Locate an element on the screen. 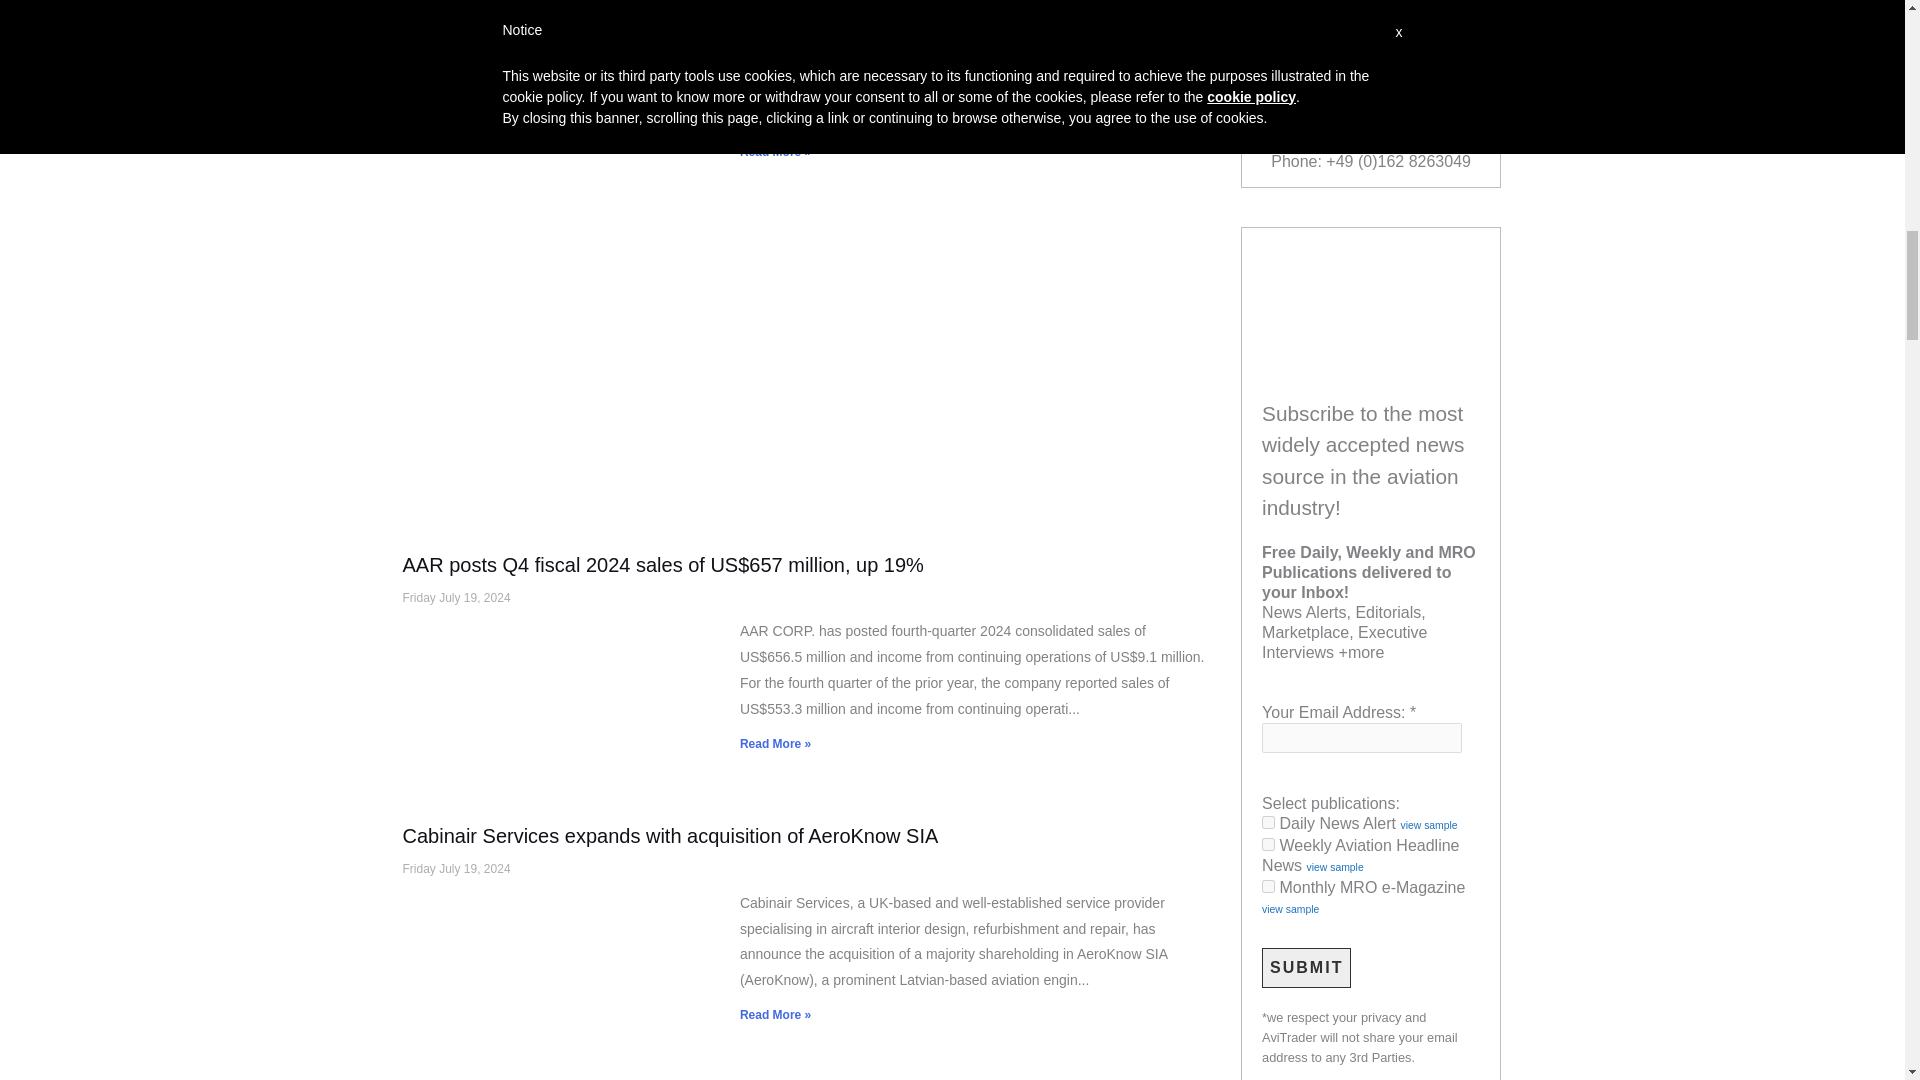 The width and height of the screenshot is (1920, 1080). Your Email Address: is located at coordinates (1361, 737).